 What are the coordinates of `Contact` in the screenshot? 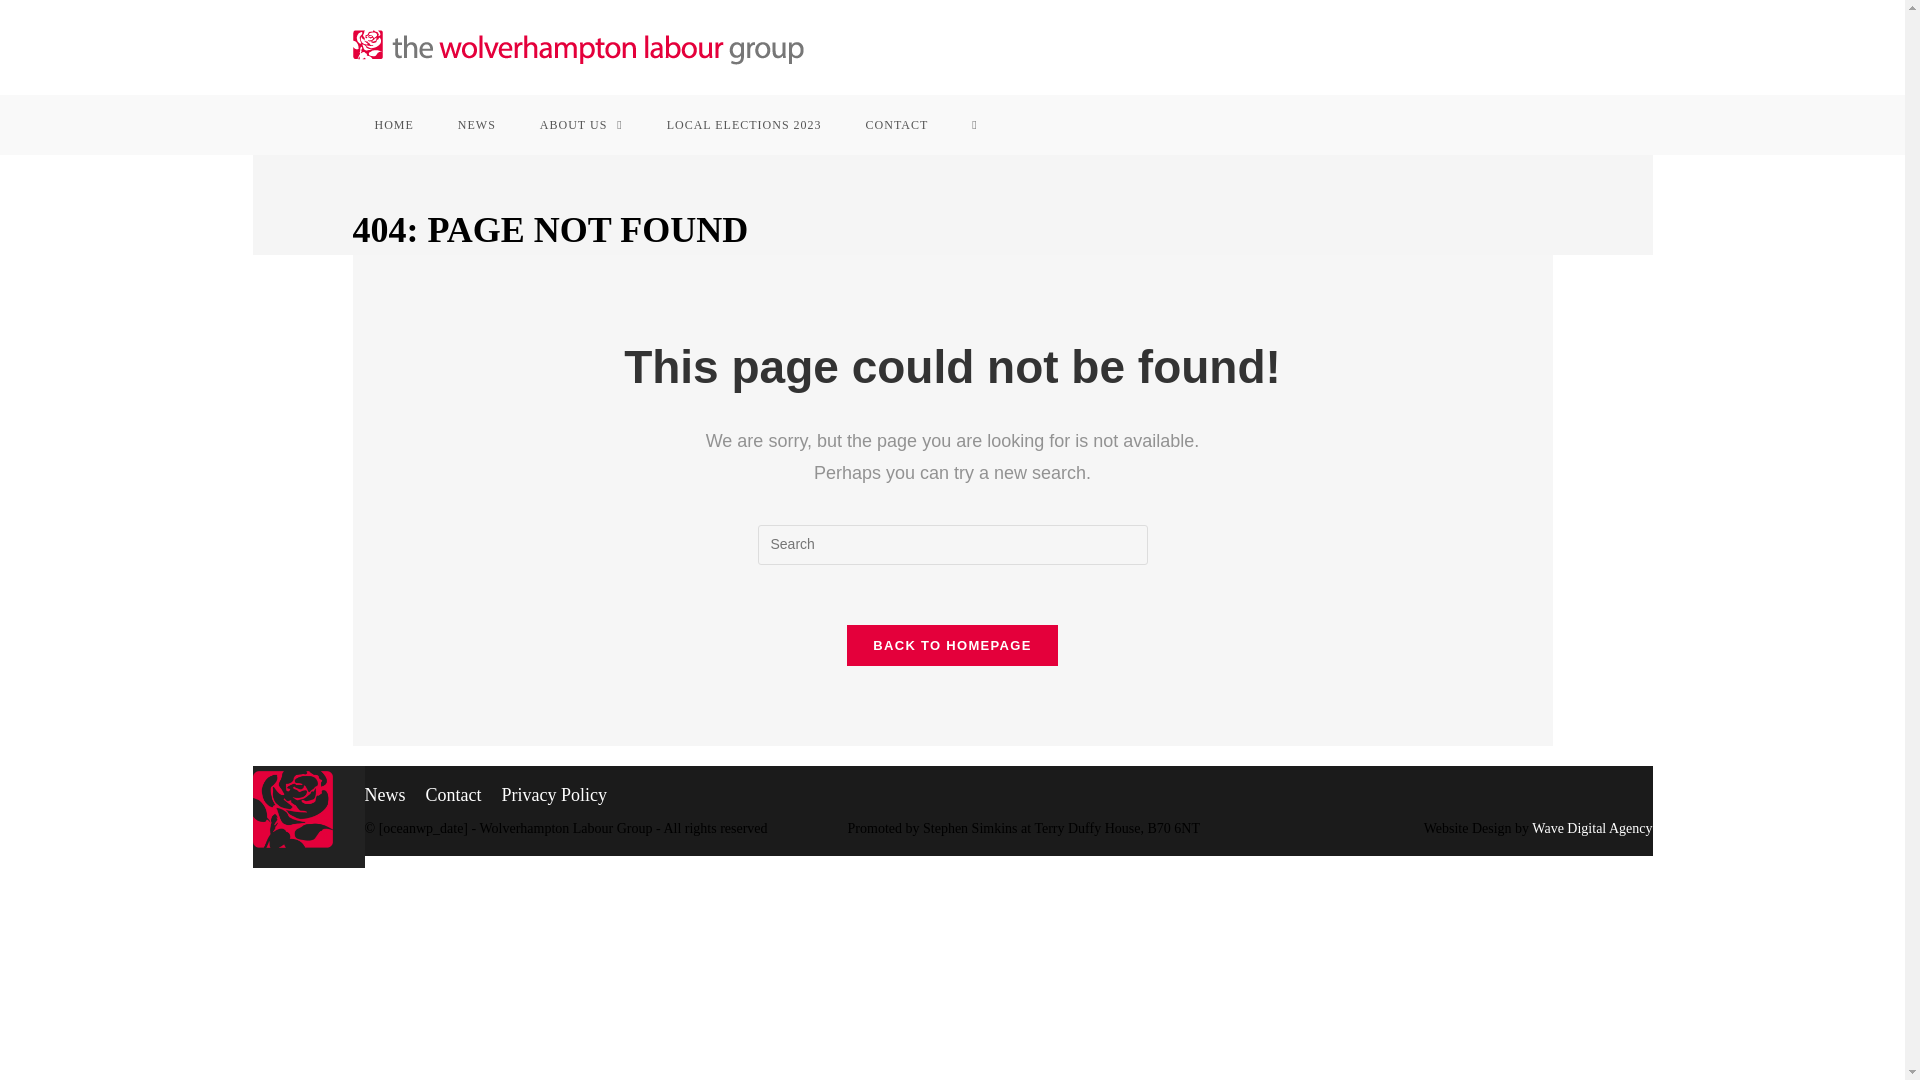 It's located at (454, 794).